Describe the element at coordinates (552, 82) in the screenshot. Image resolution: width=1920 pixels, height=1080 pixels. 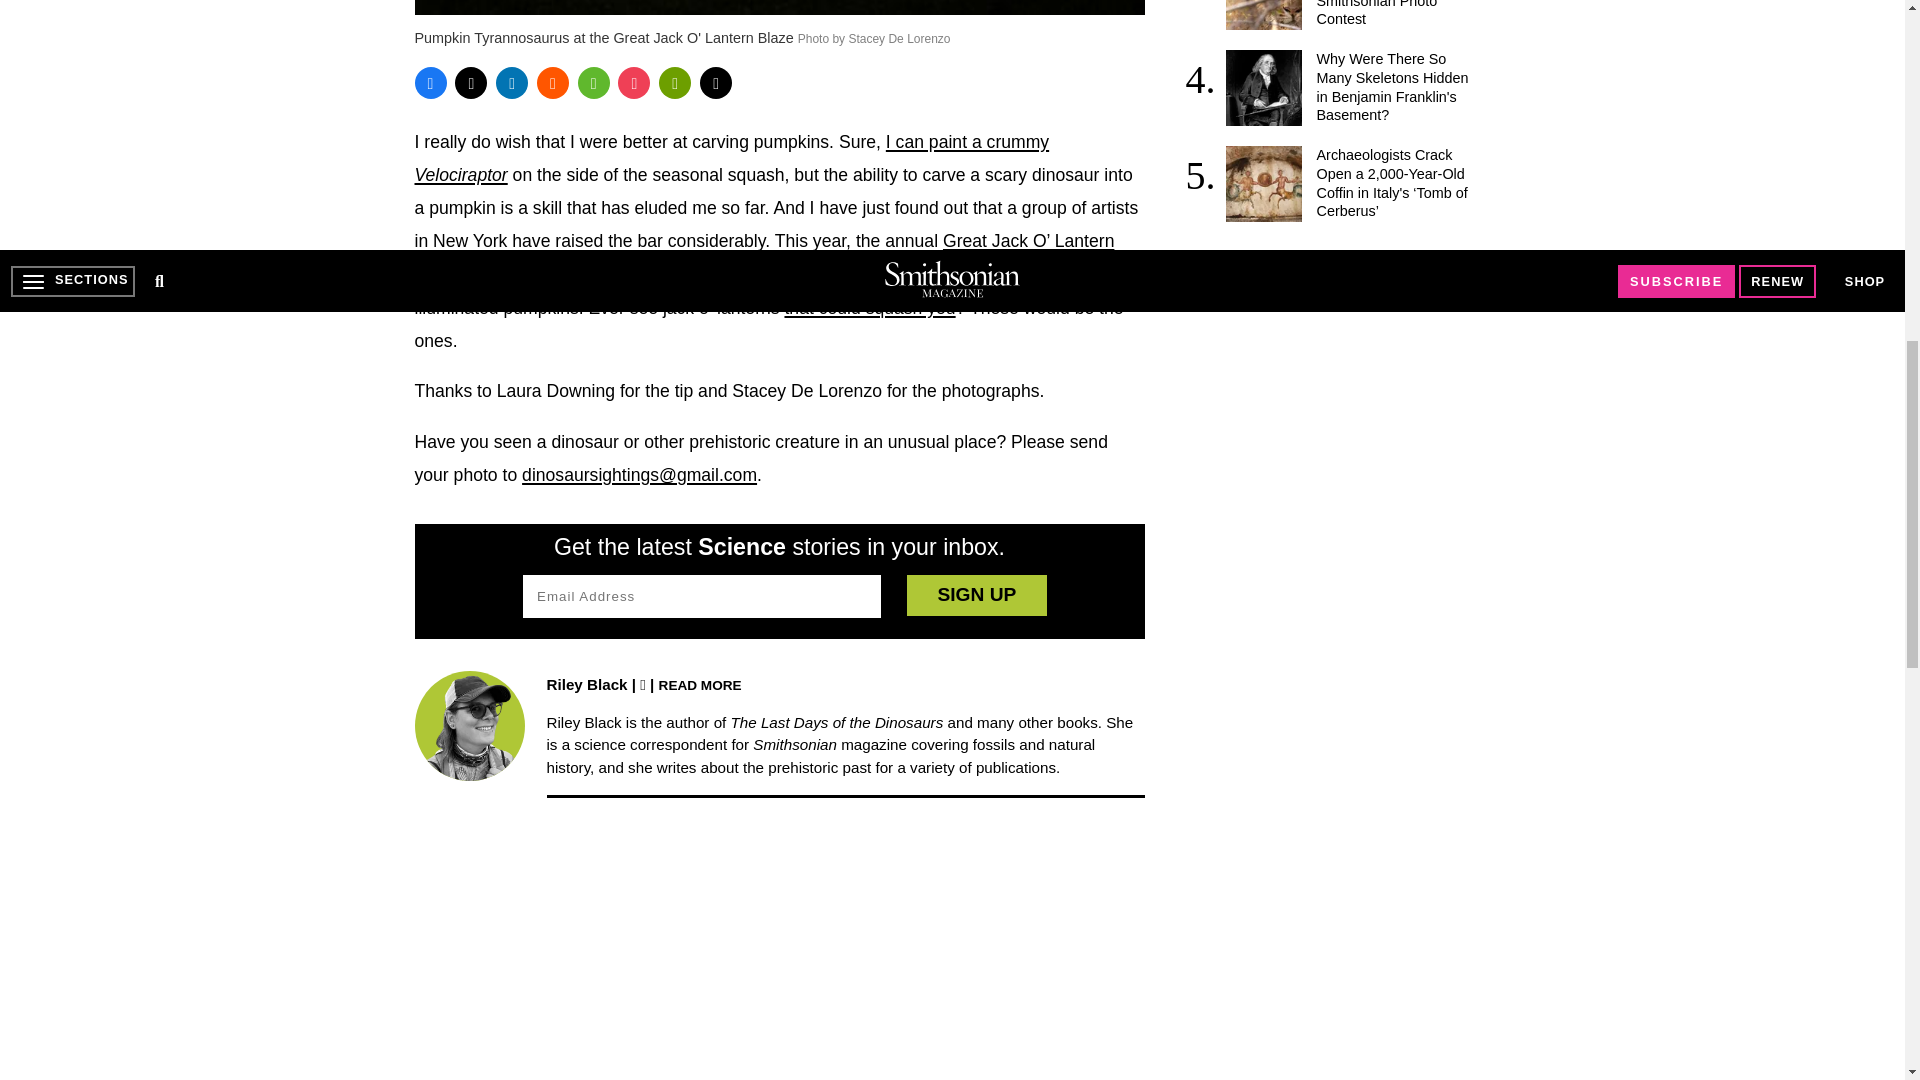
I see `Reddit` at that location.